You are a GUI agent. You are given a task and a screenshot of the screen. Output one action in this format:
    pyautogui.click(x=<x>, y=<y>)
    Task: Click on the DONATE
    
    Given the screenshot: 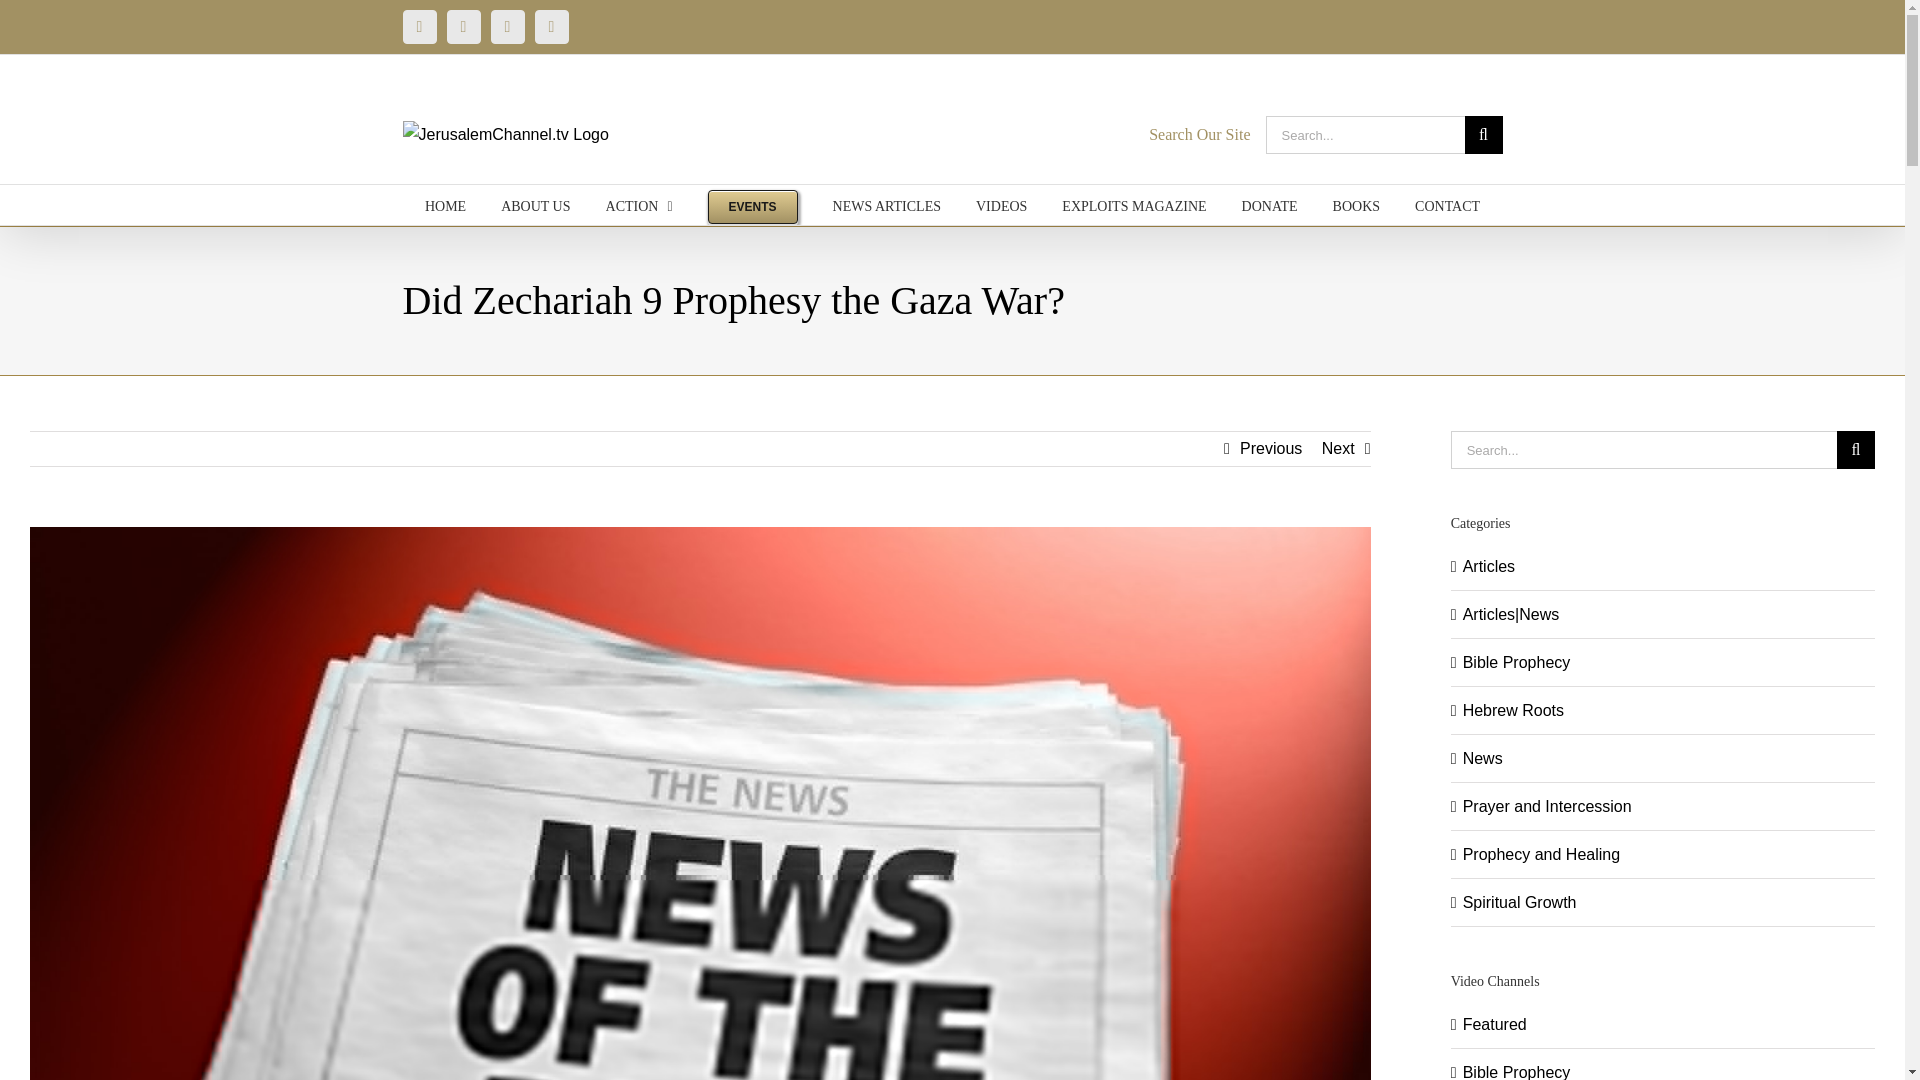 What is the action you would take?
    pyautogui.click(x=1270, y=204)
    